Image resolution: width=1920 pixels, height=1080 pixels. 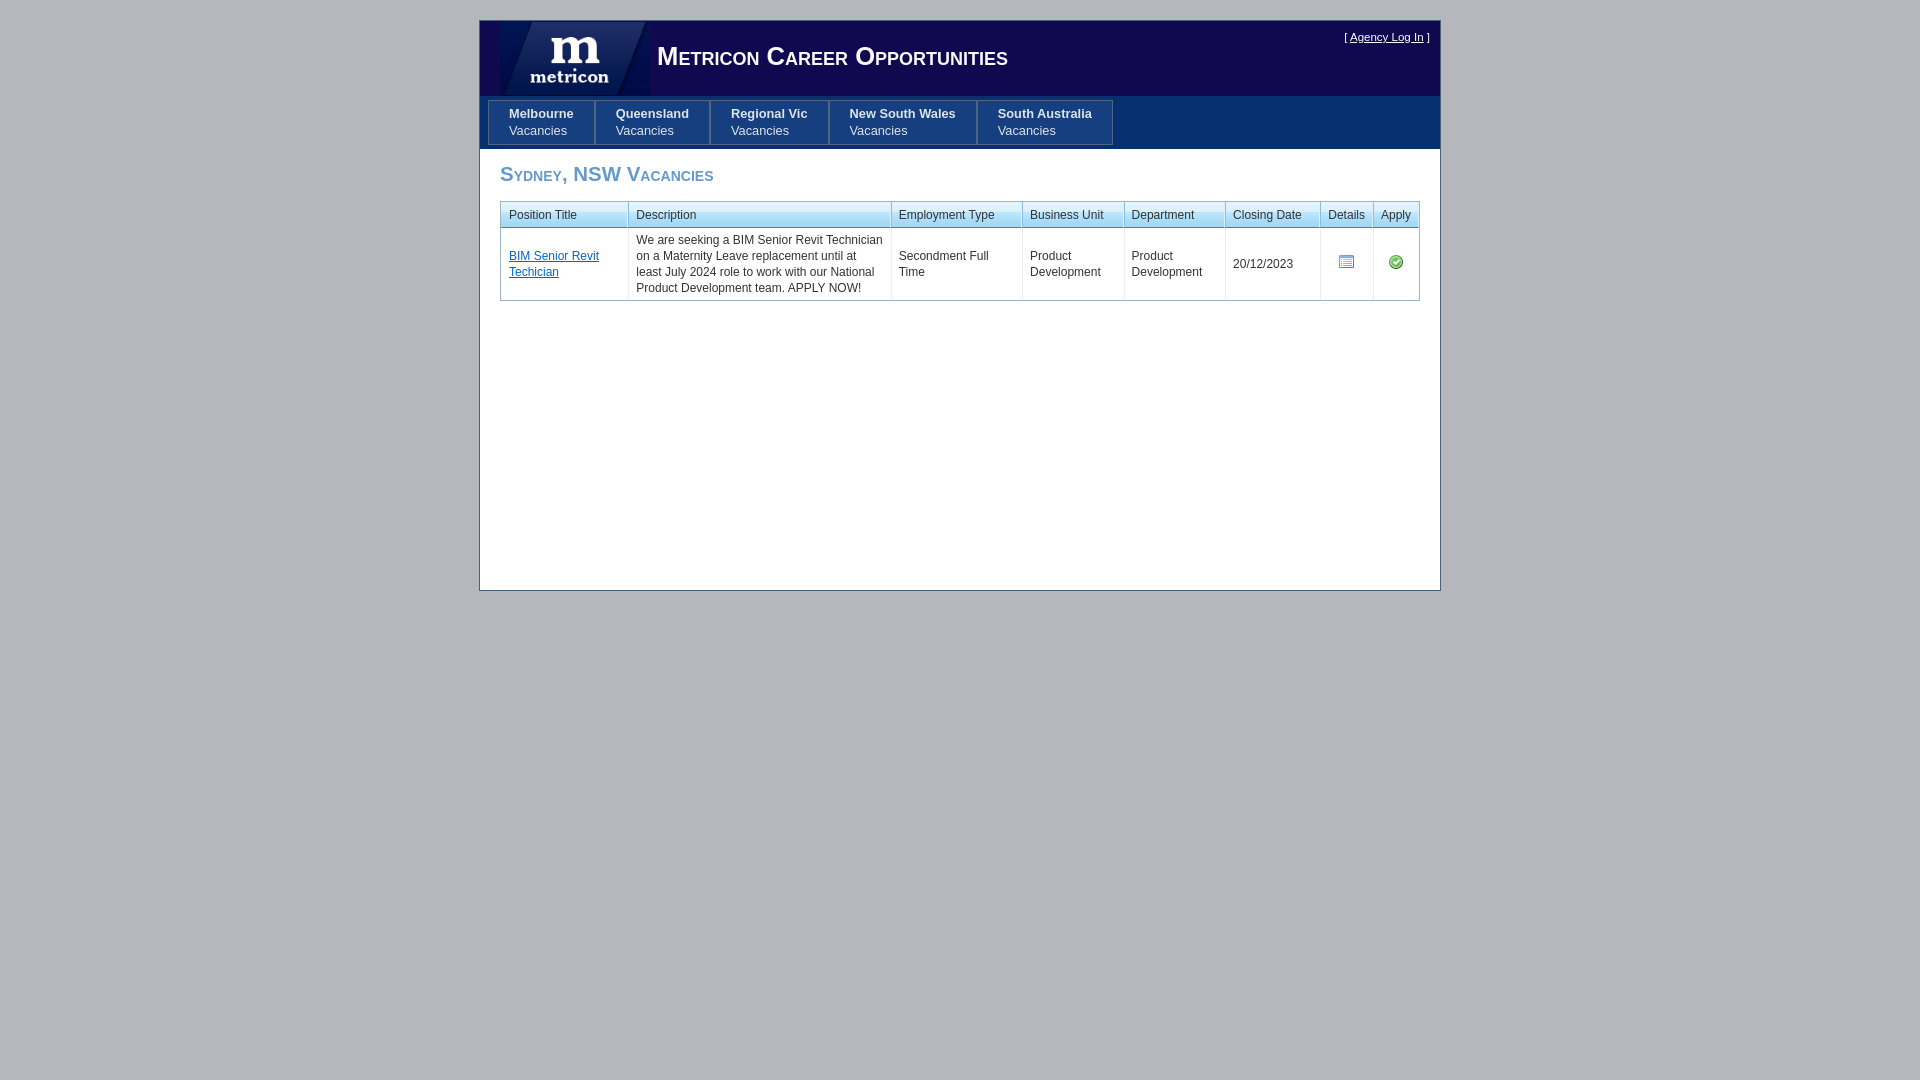 What do you see at coordinates (903, 122) in the screenshot?
I see `New South Wales
Vacancies` at bounding box center [903, 122].